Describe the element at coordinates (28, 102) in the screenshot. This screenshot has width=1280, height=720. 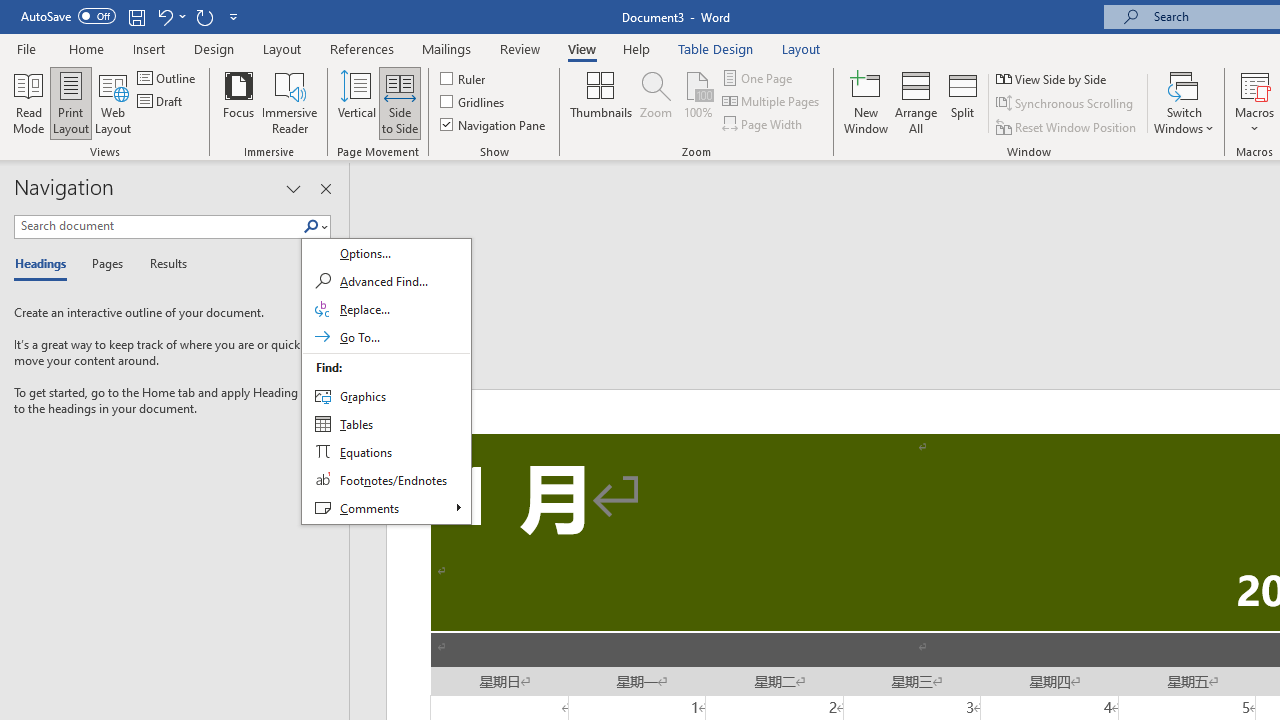
I see `Read Mode` at that location.